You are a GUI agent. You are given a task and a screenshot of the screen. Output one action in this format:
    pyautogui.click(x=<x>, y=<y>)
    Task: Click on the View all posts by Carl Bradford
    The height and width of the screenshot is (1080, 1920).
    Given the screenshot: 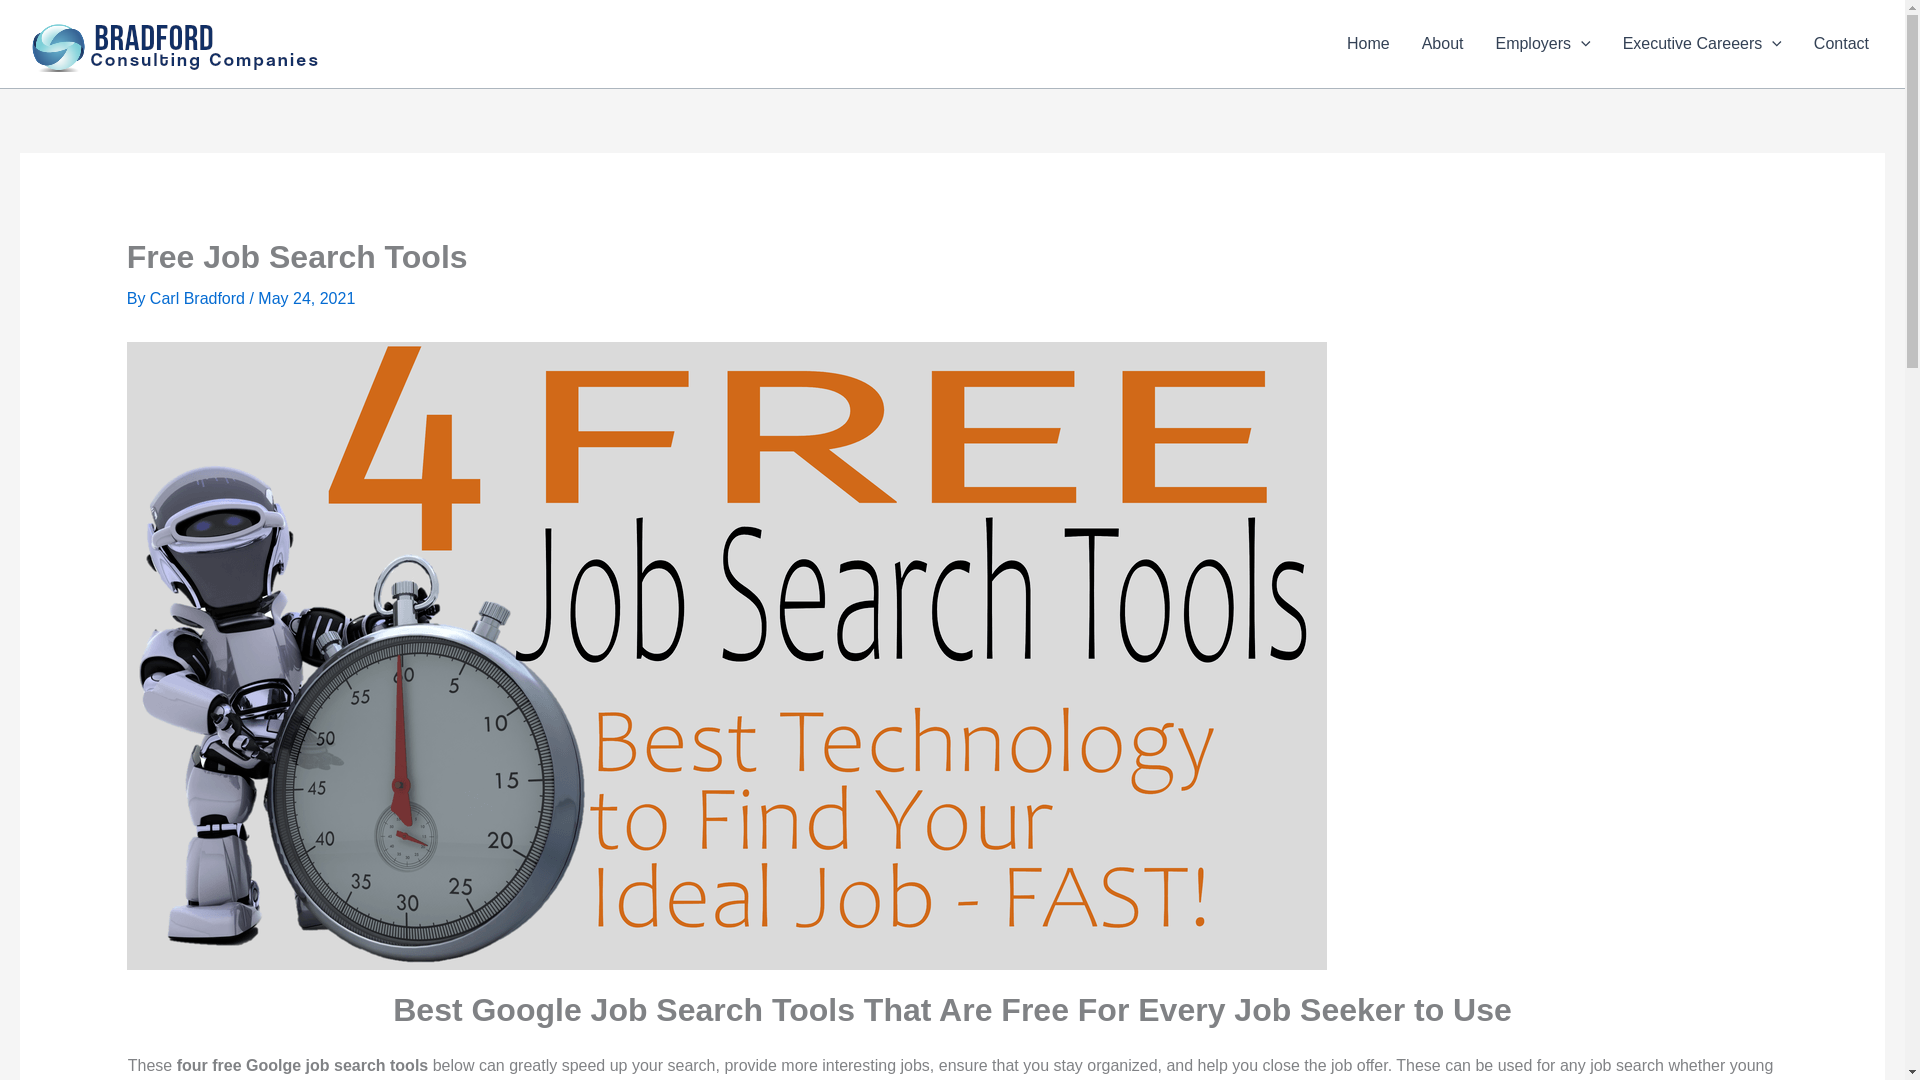 What is the action you would take?
    pyautogui.click(x=199, y=298)
    